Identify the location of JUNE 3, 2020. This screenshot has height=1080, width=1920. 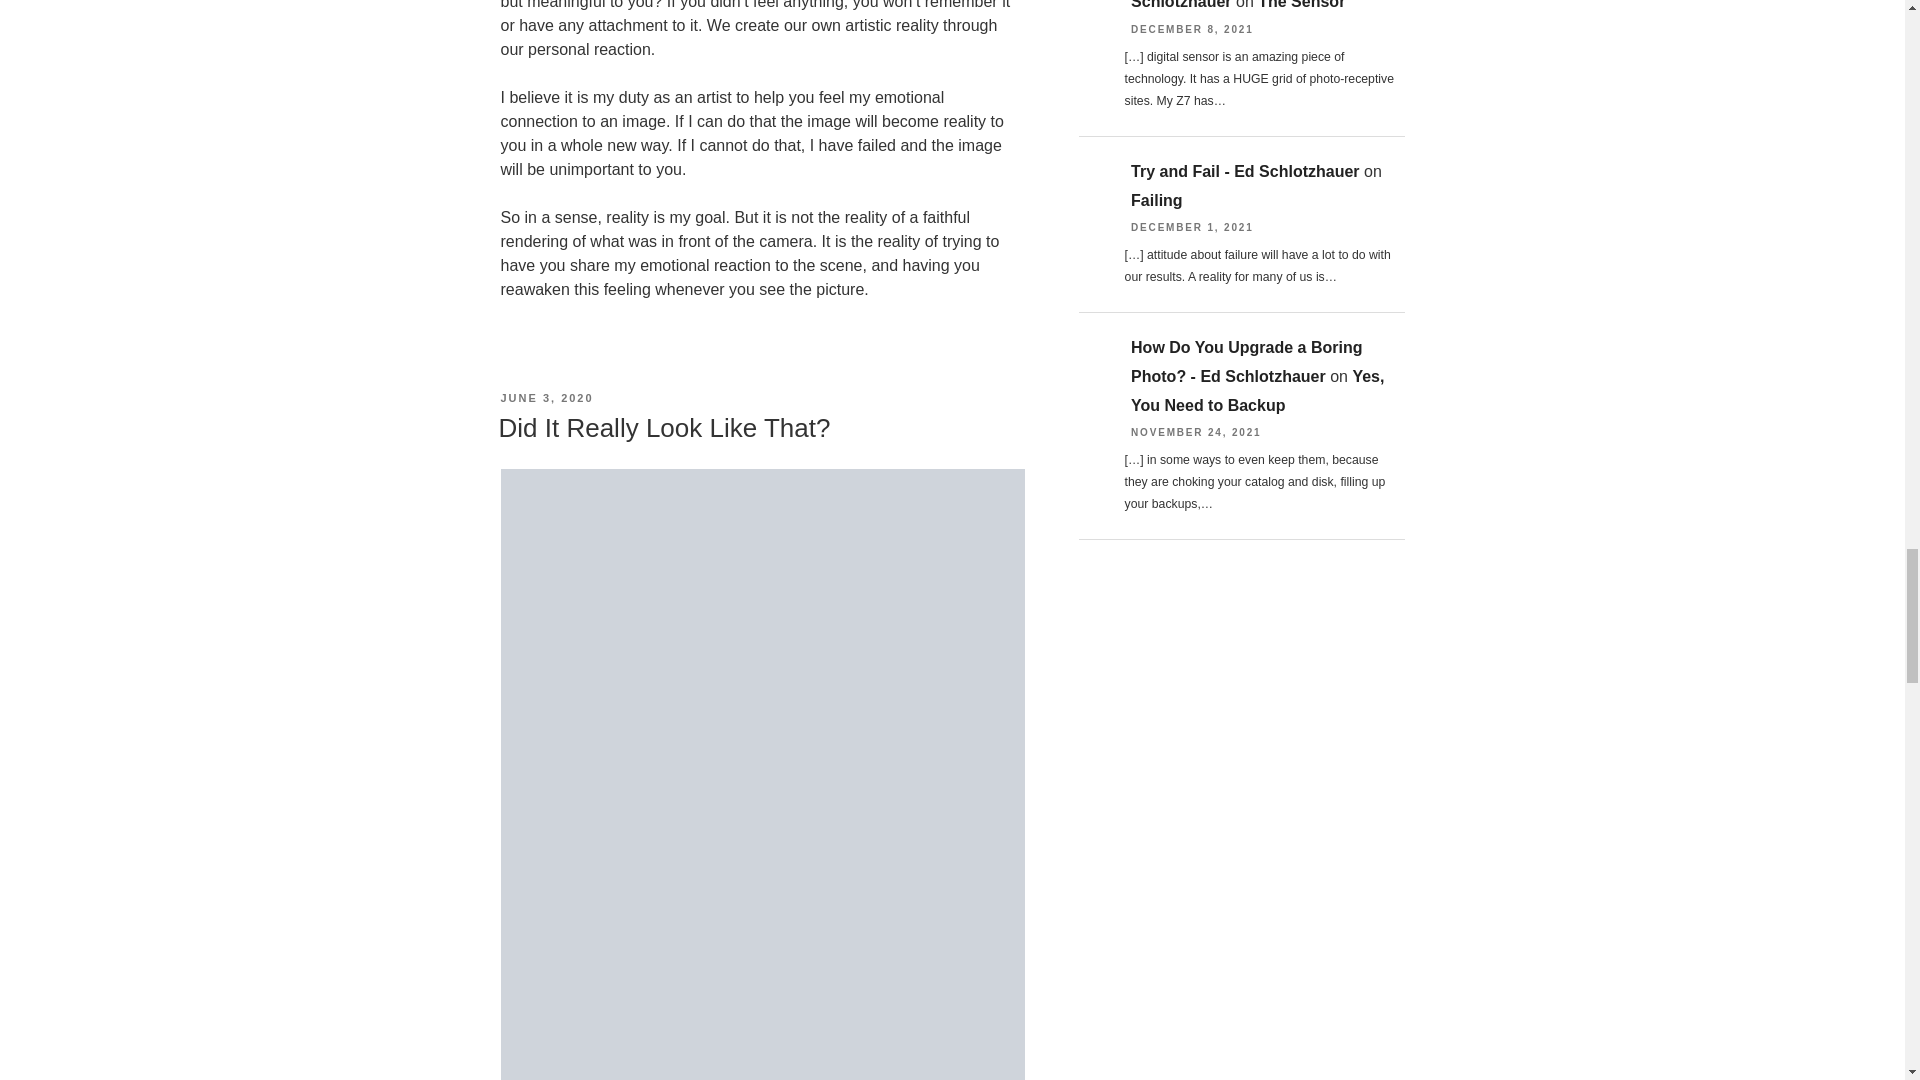
(546, 398).